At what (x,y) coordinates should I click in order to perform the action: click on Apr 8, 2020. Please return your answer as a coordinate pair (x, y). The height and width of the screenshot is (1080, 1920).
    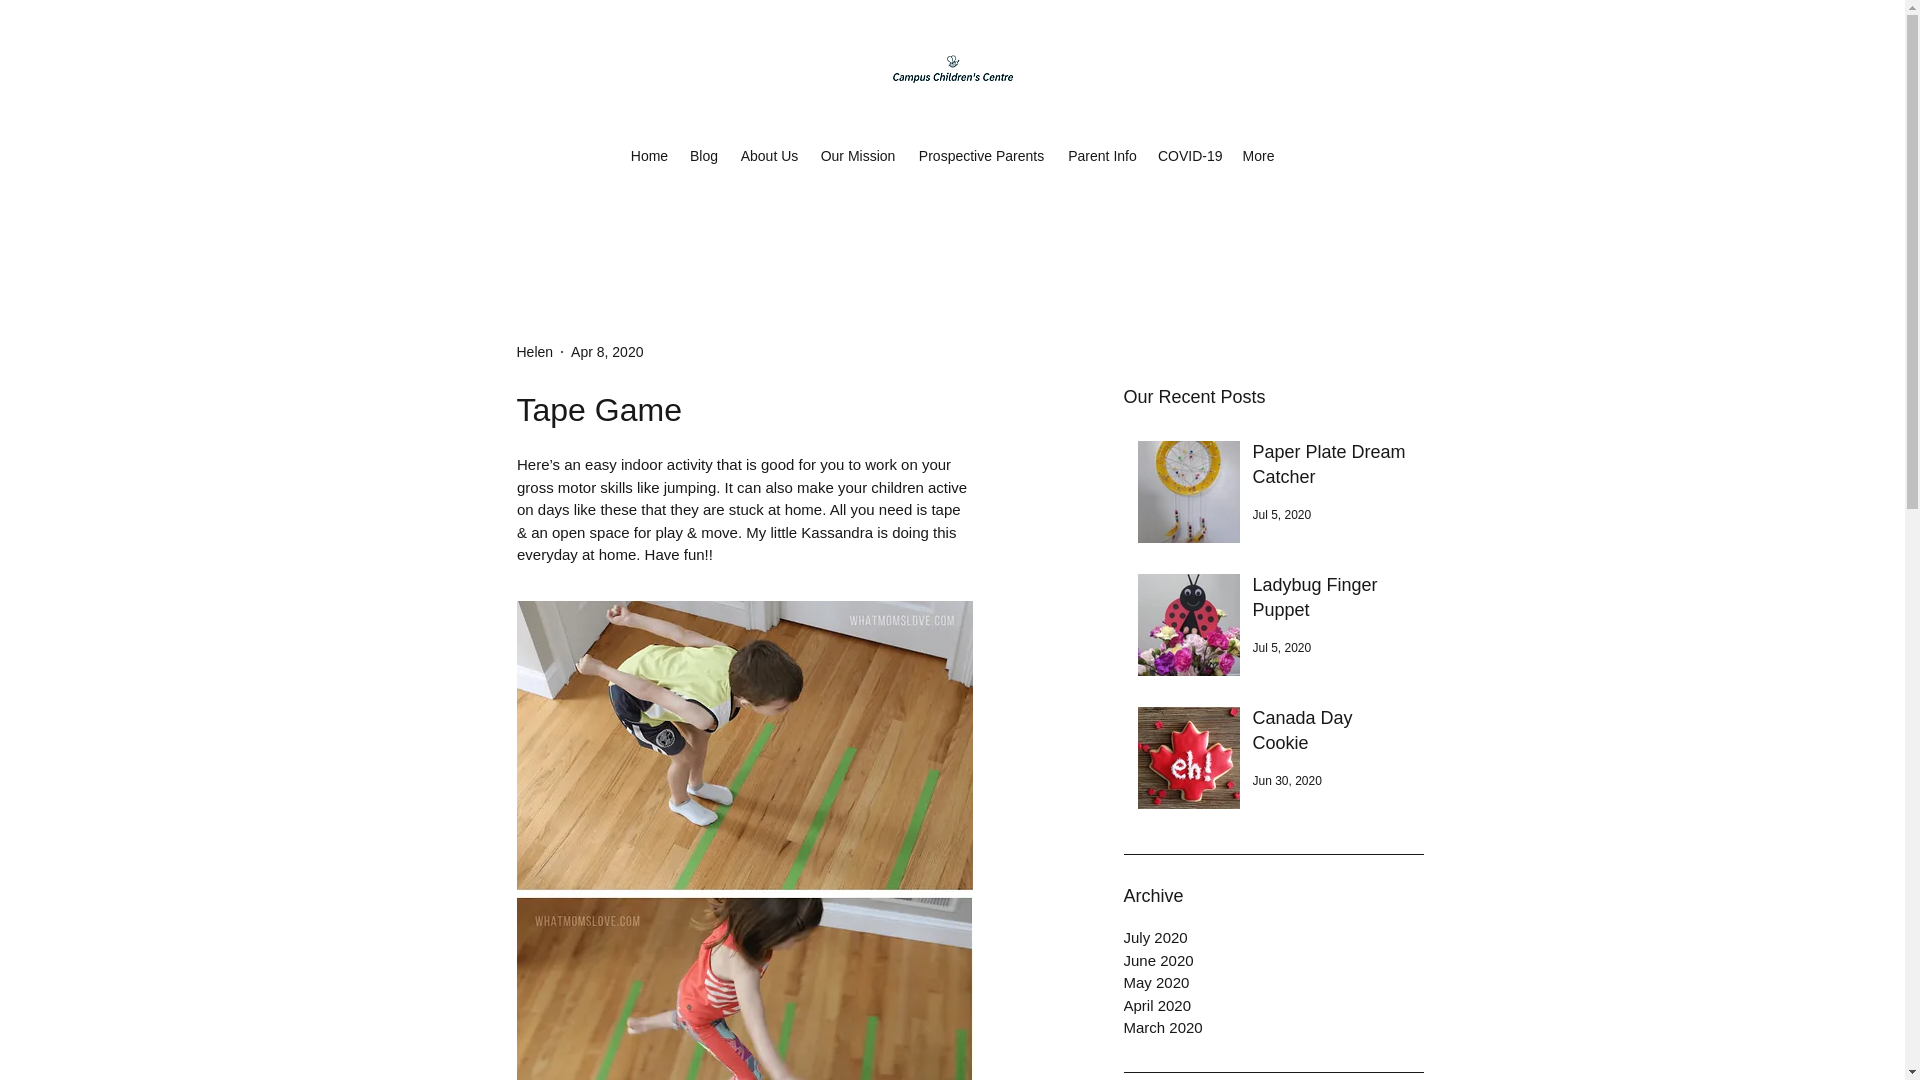
    Looking at the image, I should click on (606, 352).